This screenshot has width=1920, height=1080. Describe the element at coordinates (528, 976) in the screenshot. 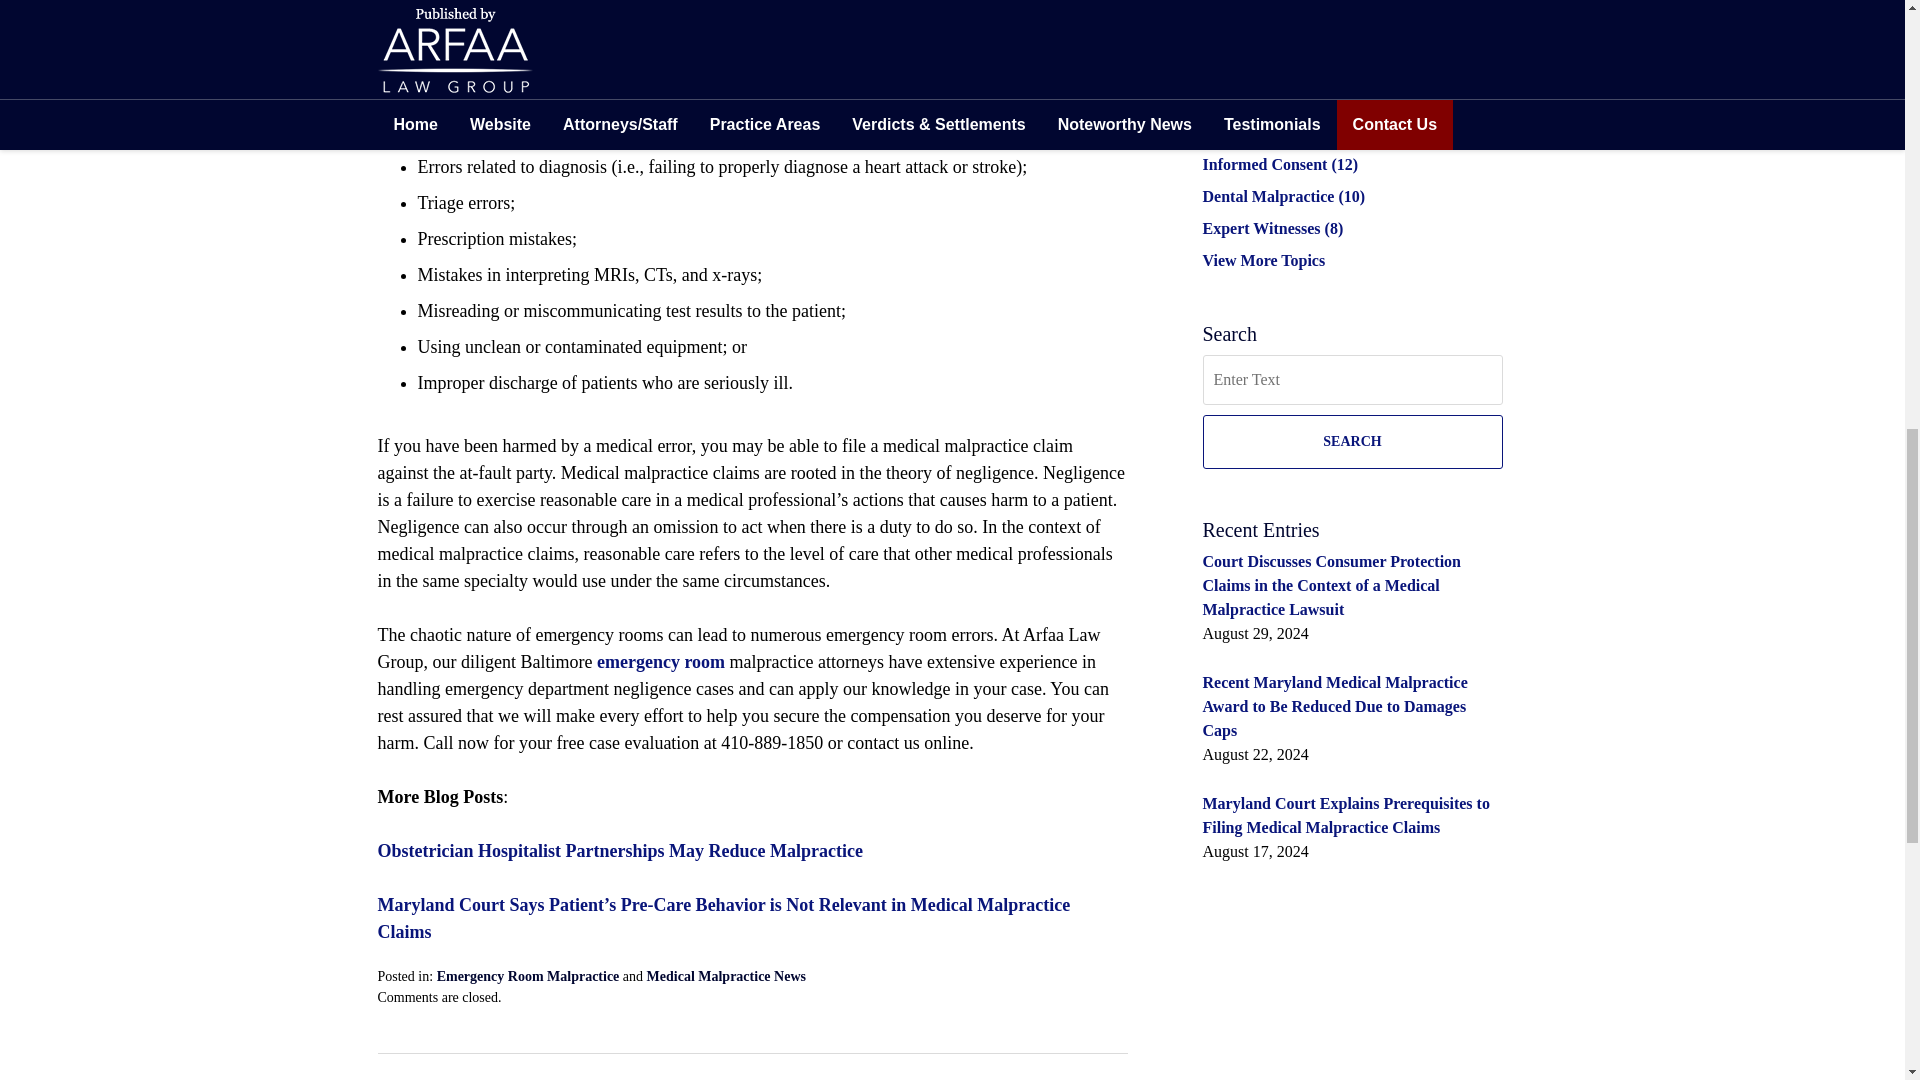

I see `Emergency Room Malpractice` at that location.